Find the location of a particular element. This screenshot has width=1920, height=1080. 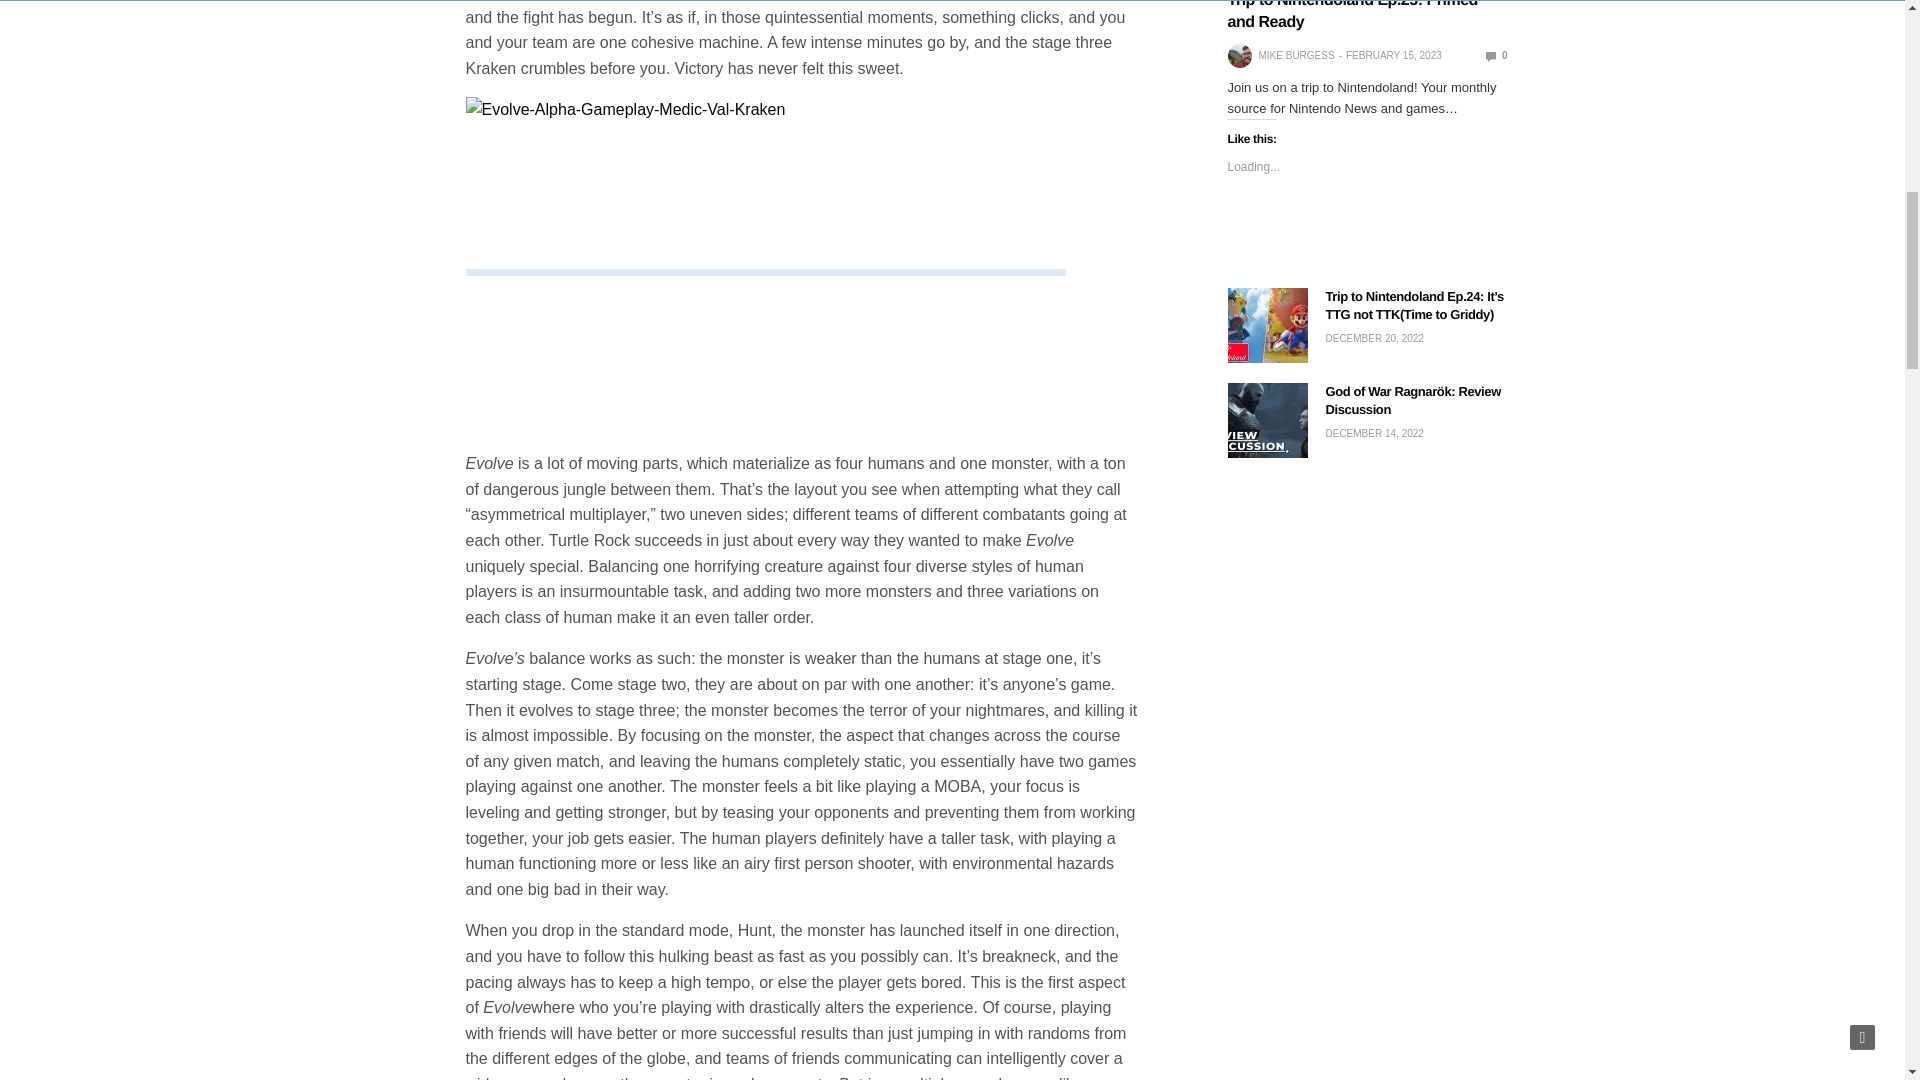

Trip to Nintendoland Ep.25: Primed and Ready is located at coordinates (1353, 16).